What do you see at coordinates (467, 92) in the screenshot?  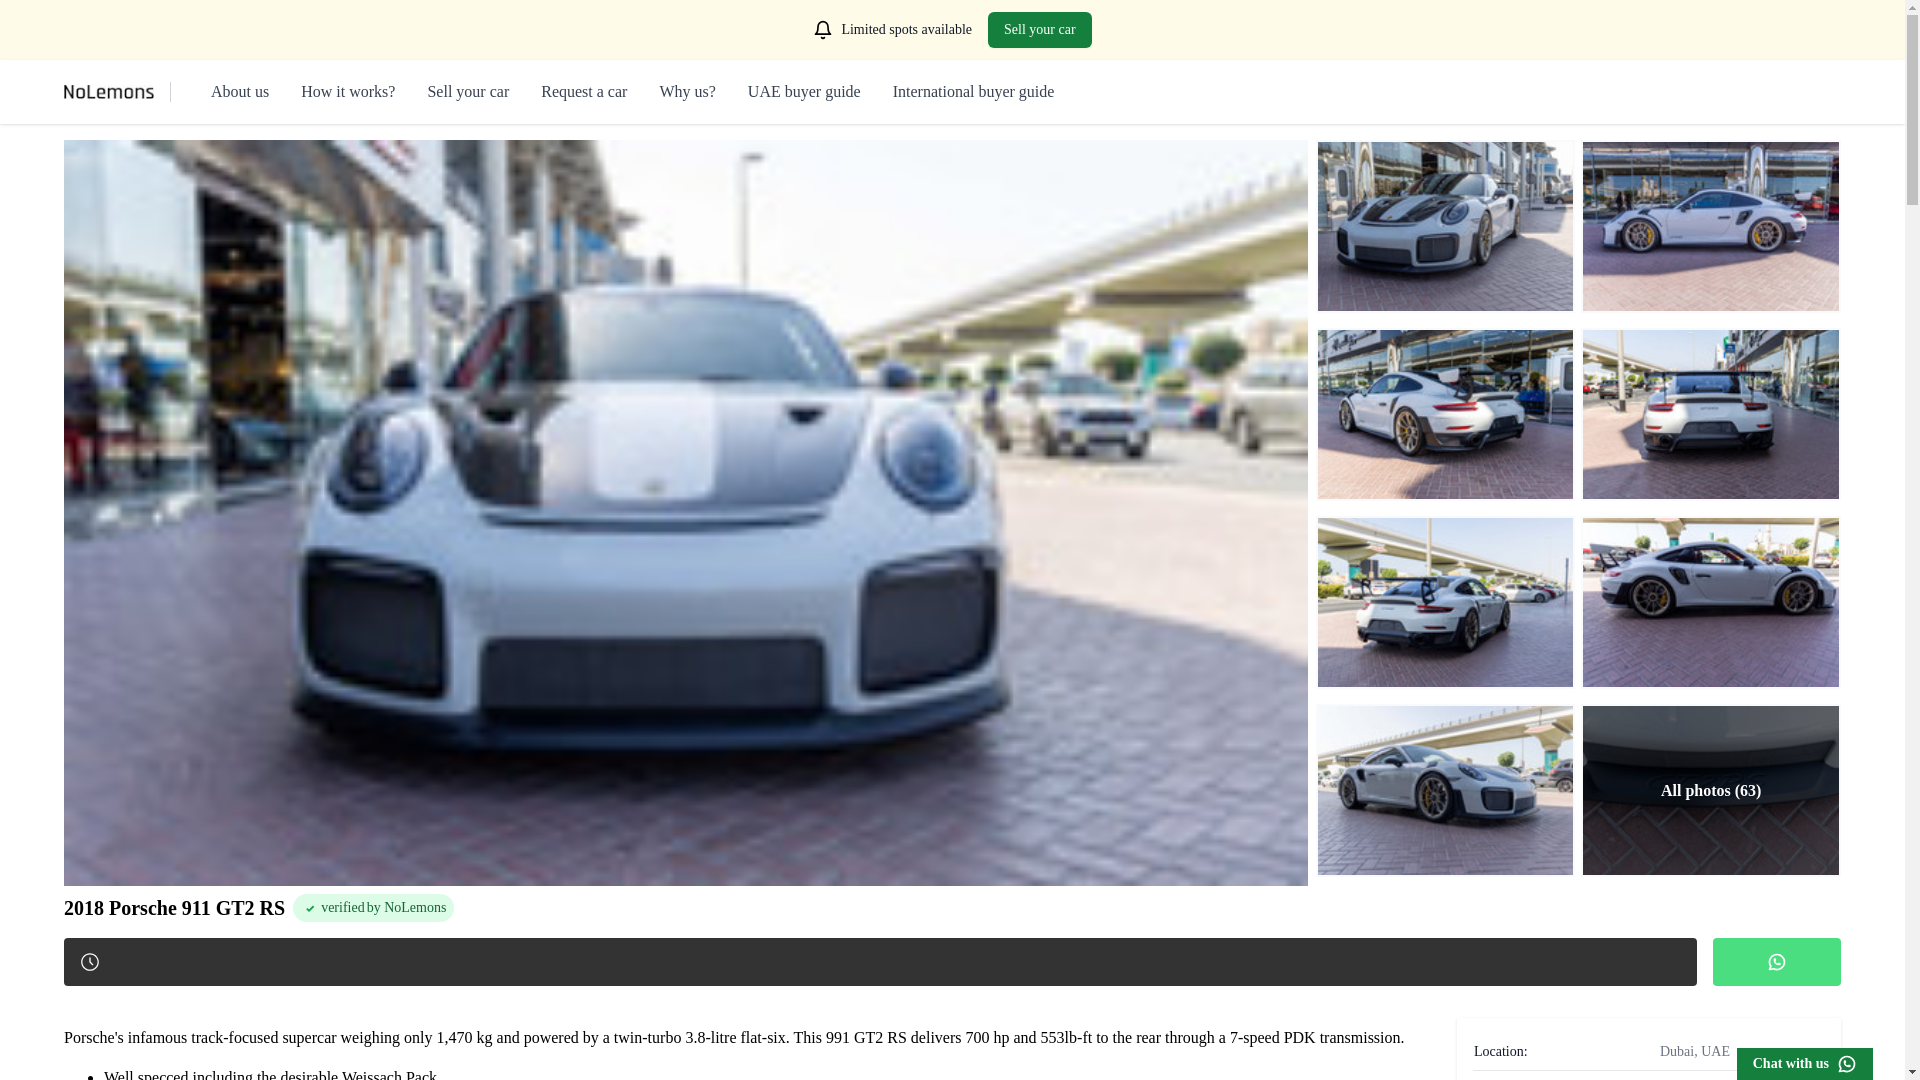 I see `Sell your car` at bounding box center [467, 92].